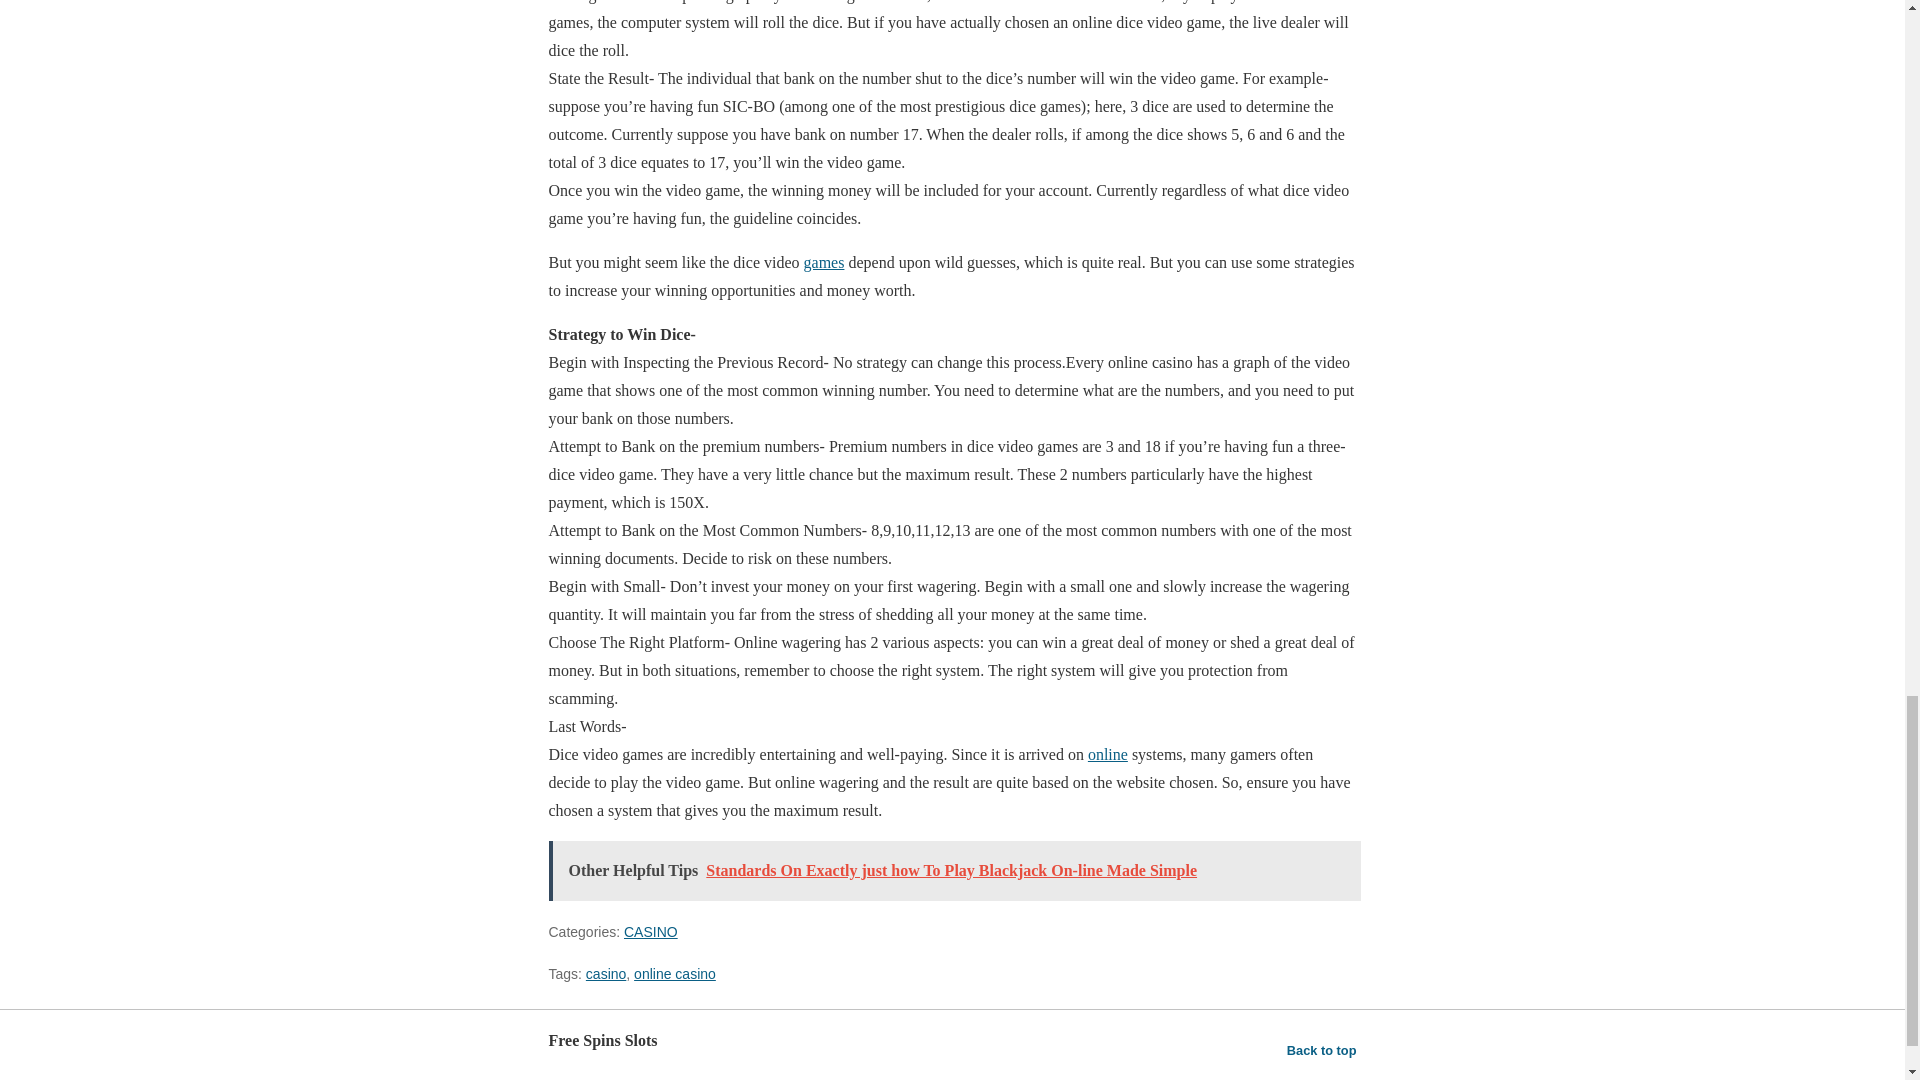 The height and width of the screenshot is (1080, 1920). Describe the element at coordinates (650, 932) in the screenshot. I see `CASINO` at that location.